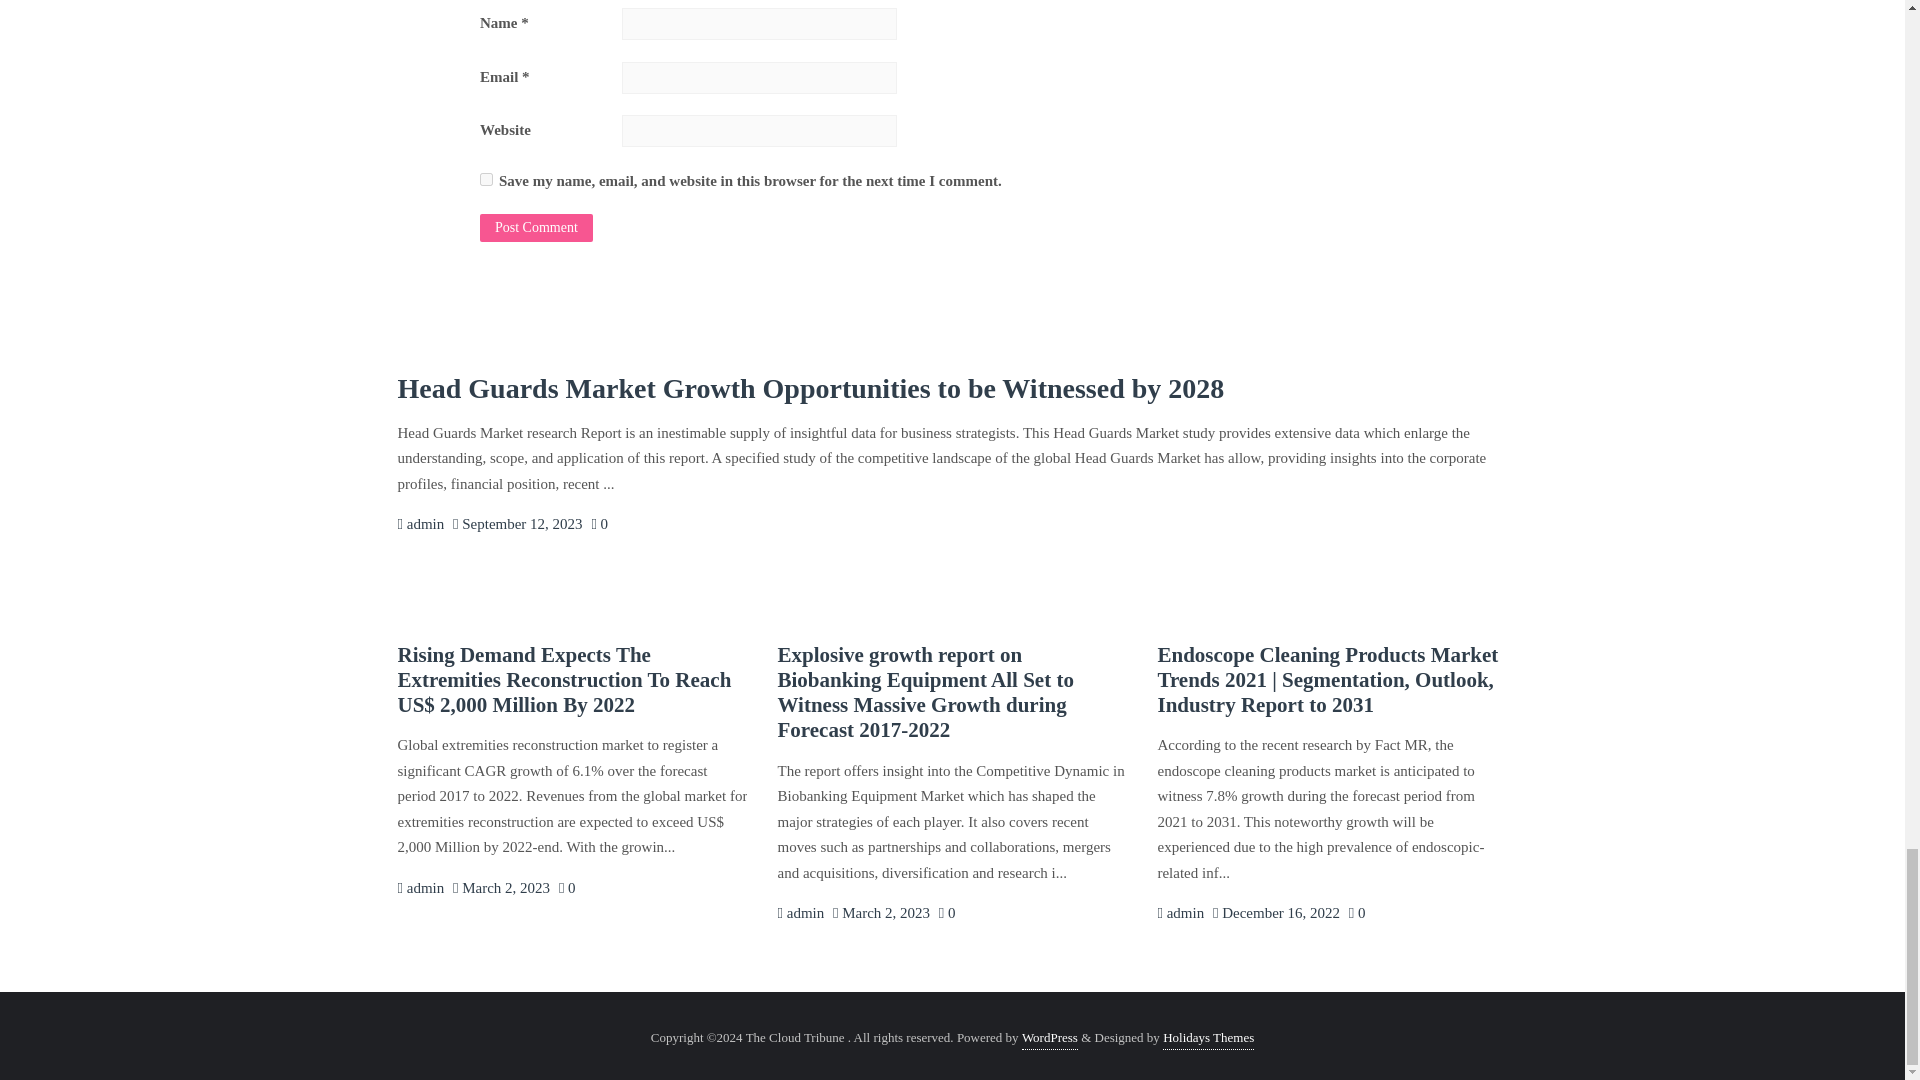 The image size is (1920, 1080). Describe the element at coordinates (421, 524) in the screenshot. I see `admin` at that location.